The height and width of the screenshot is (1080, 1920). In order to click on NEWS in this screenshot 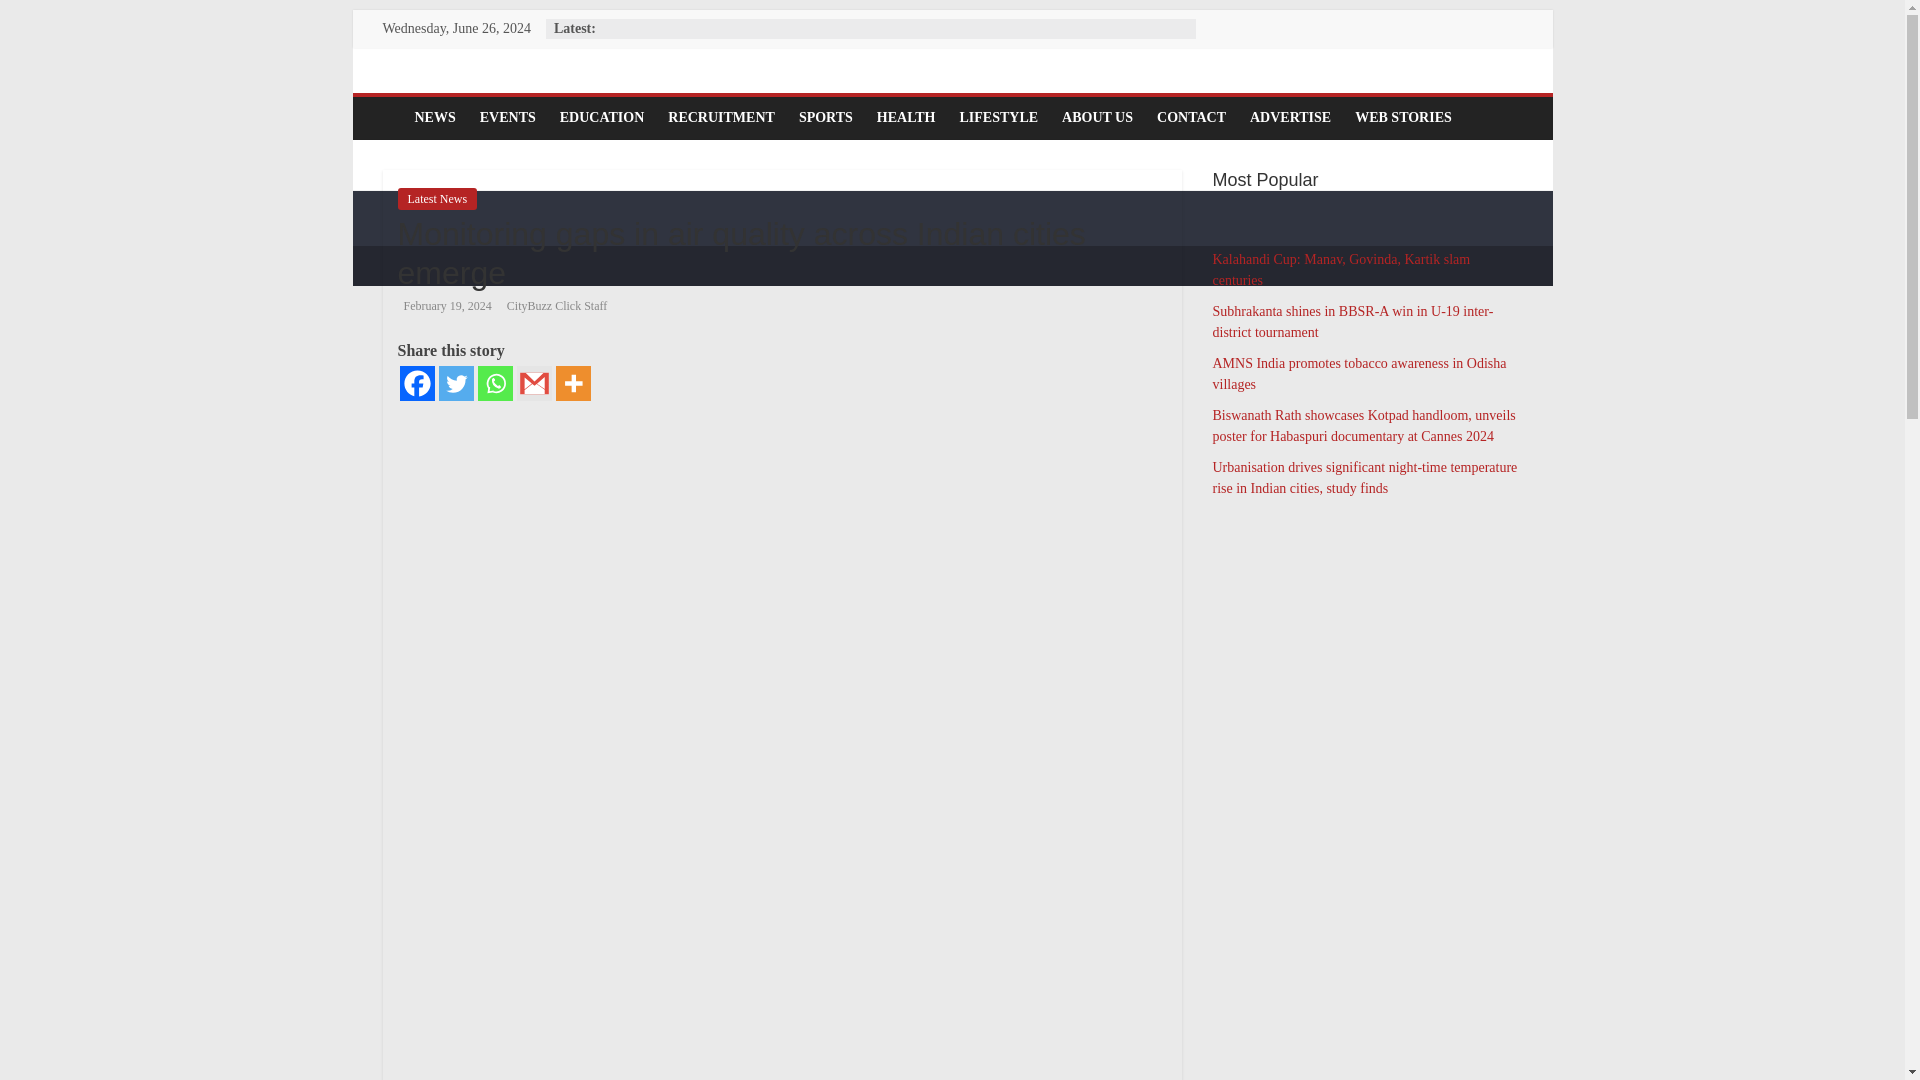, I will do `click(434, 118)`.